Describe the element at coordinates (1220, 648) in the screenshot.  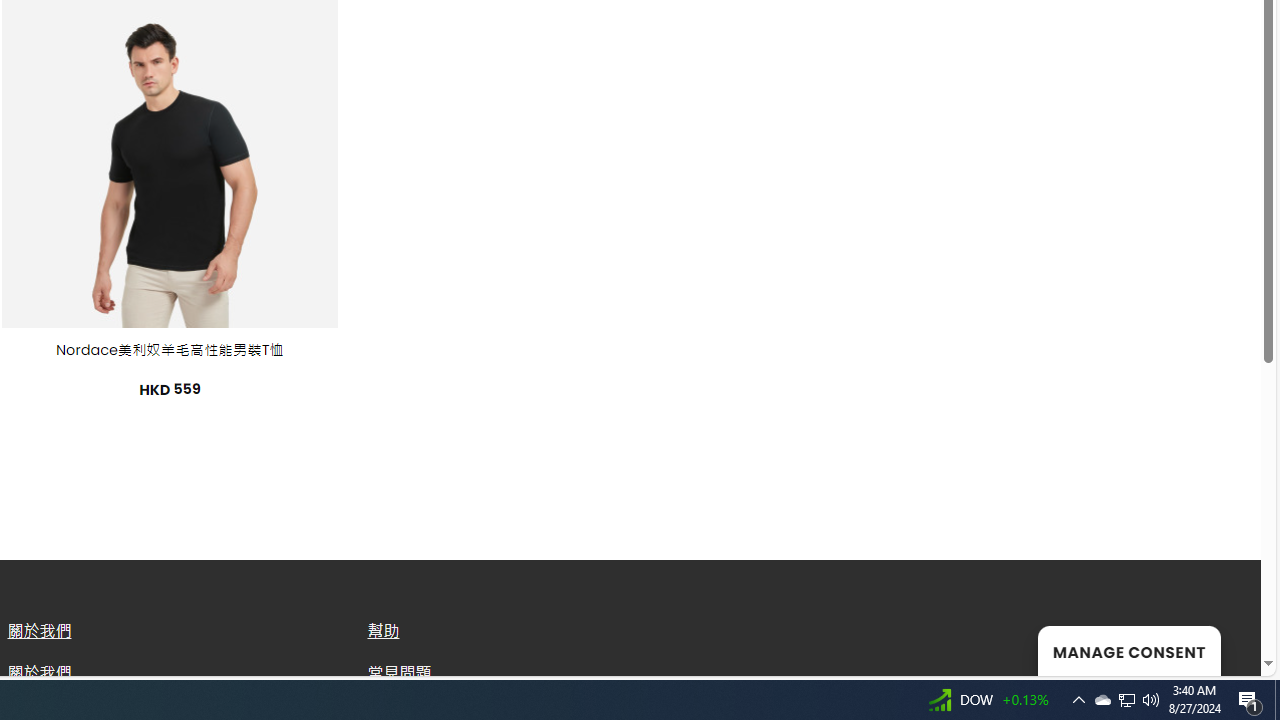
I see `Go to top` at that location.